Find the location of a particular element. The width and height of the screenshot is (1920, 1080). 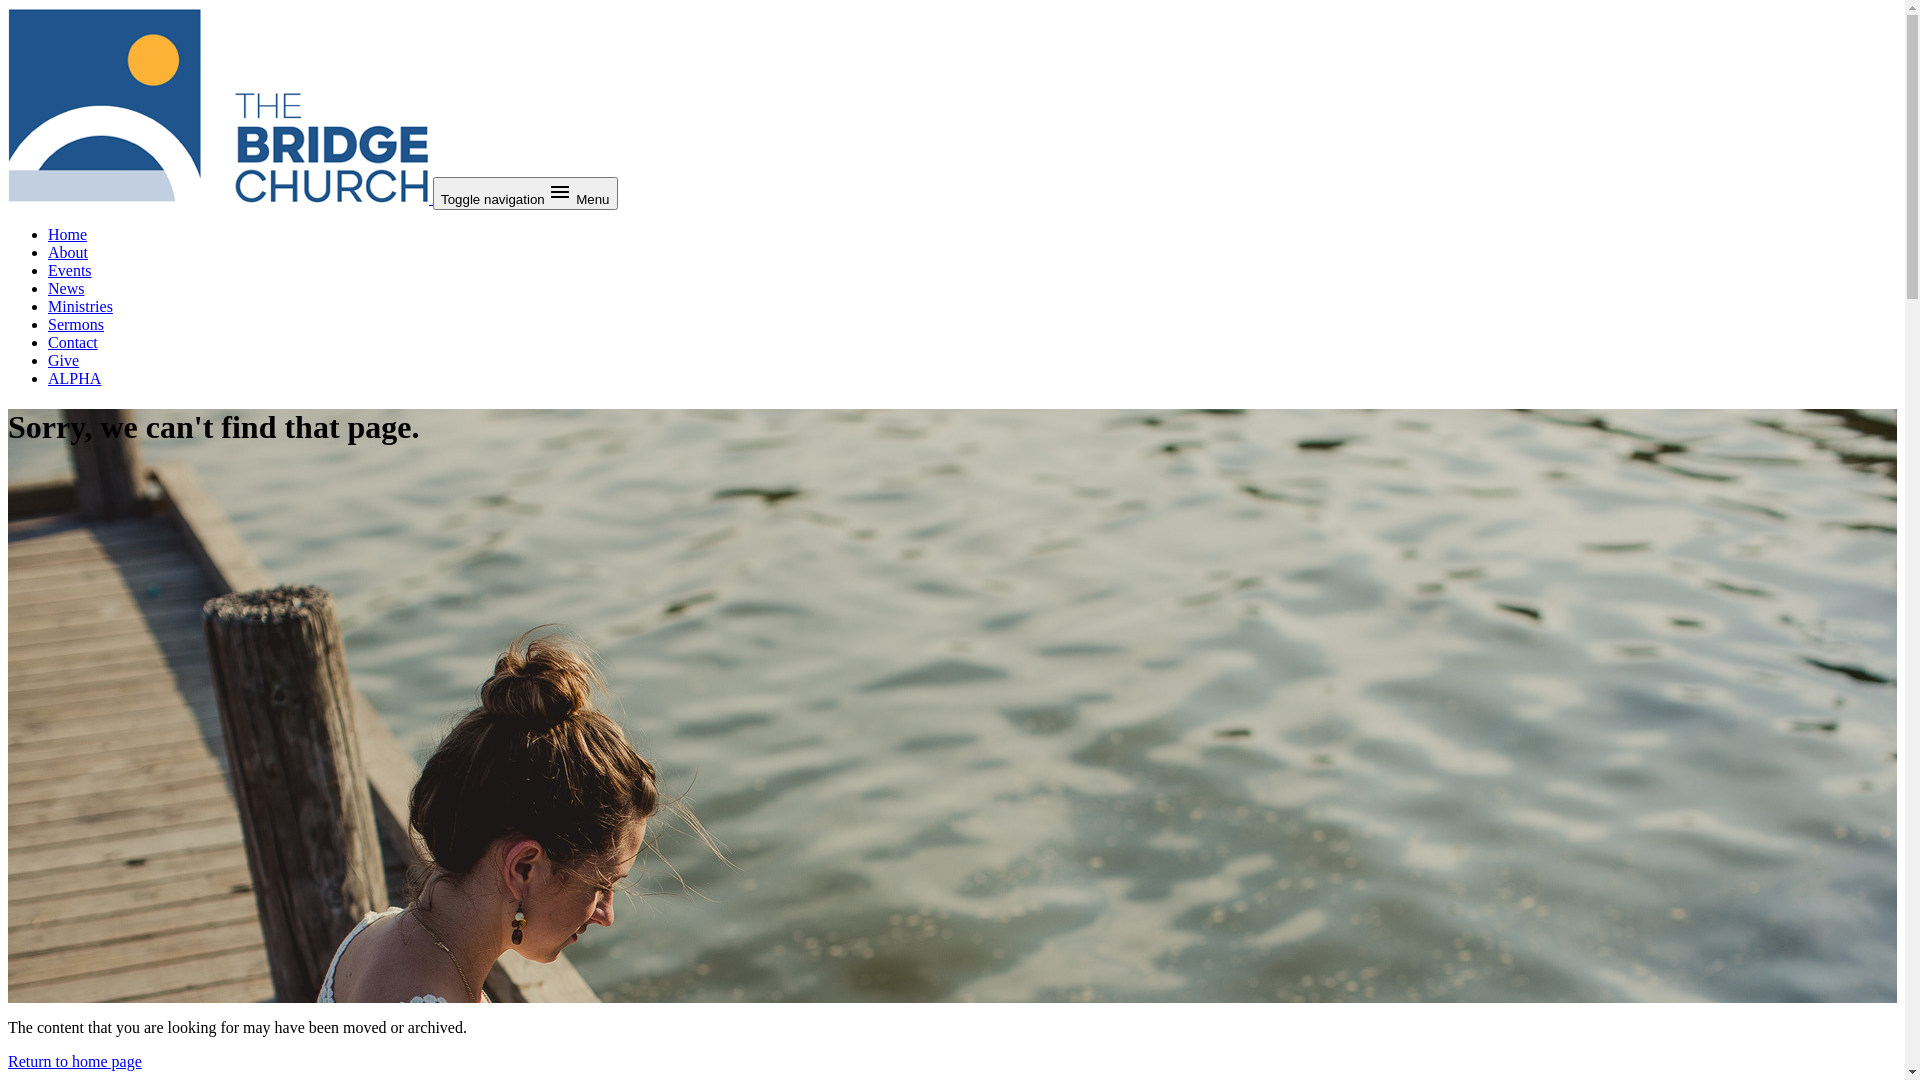

Give is located at coordinates (64, 360).